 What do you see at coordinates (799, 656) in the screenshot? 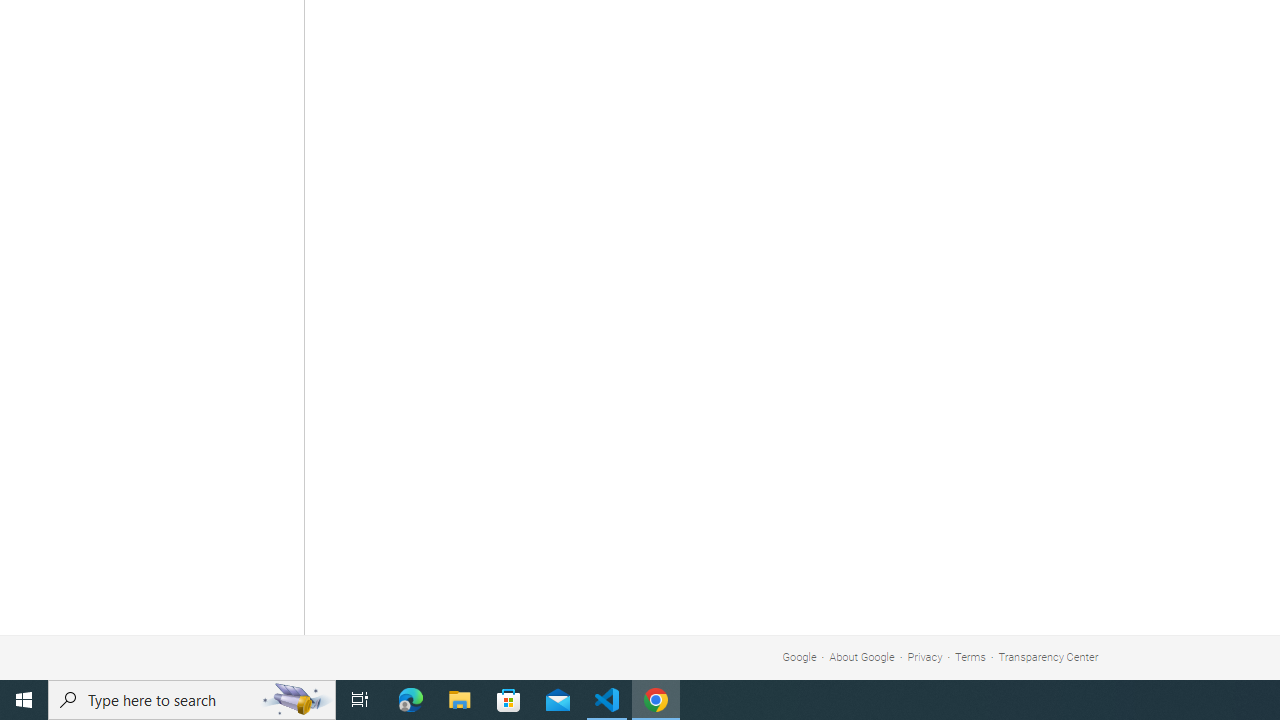
I see `Google` at bounding box center [799, 656].